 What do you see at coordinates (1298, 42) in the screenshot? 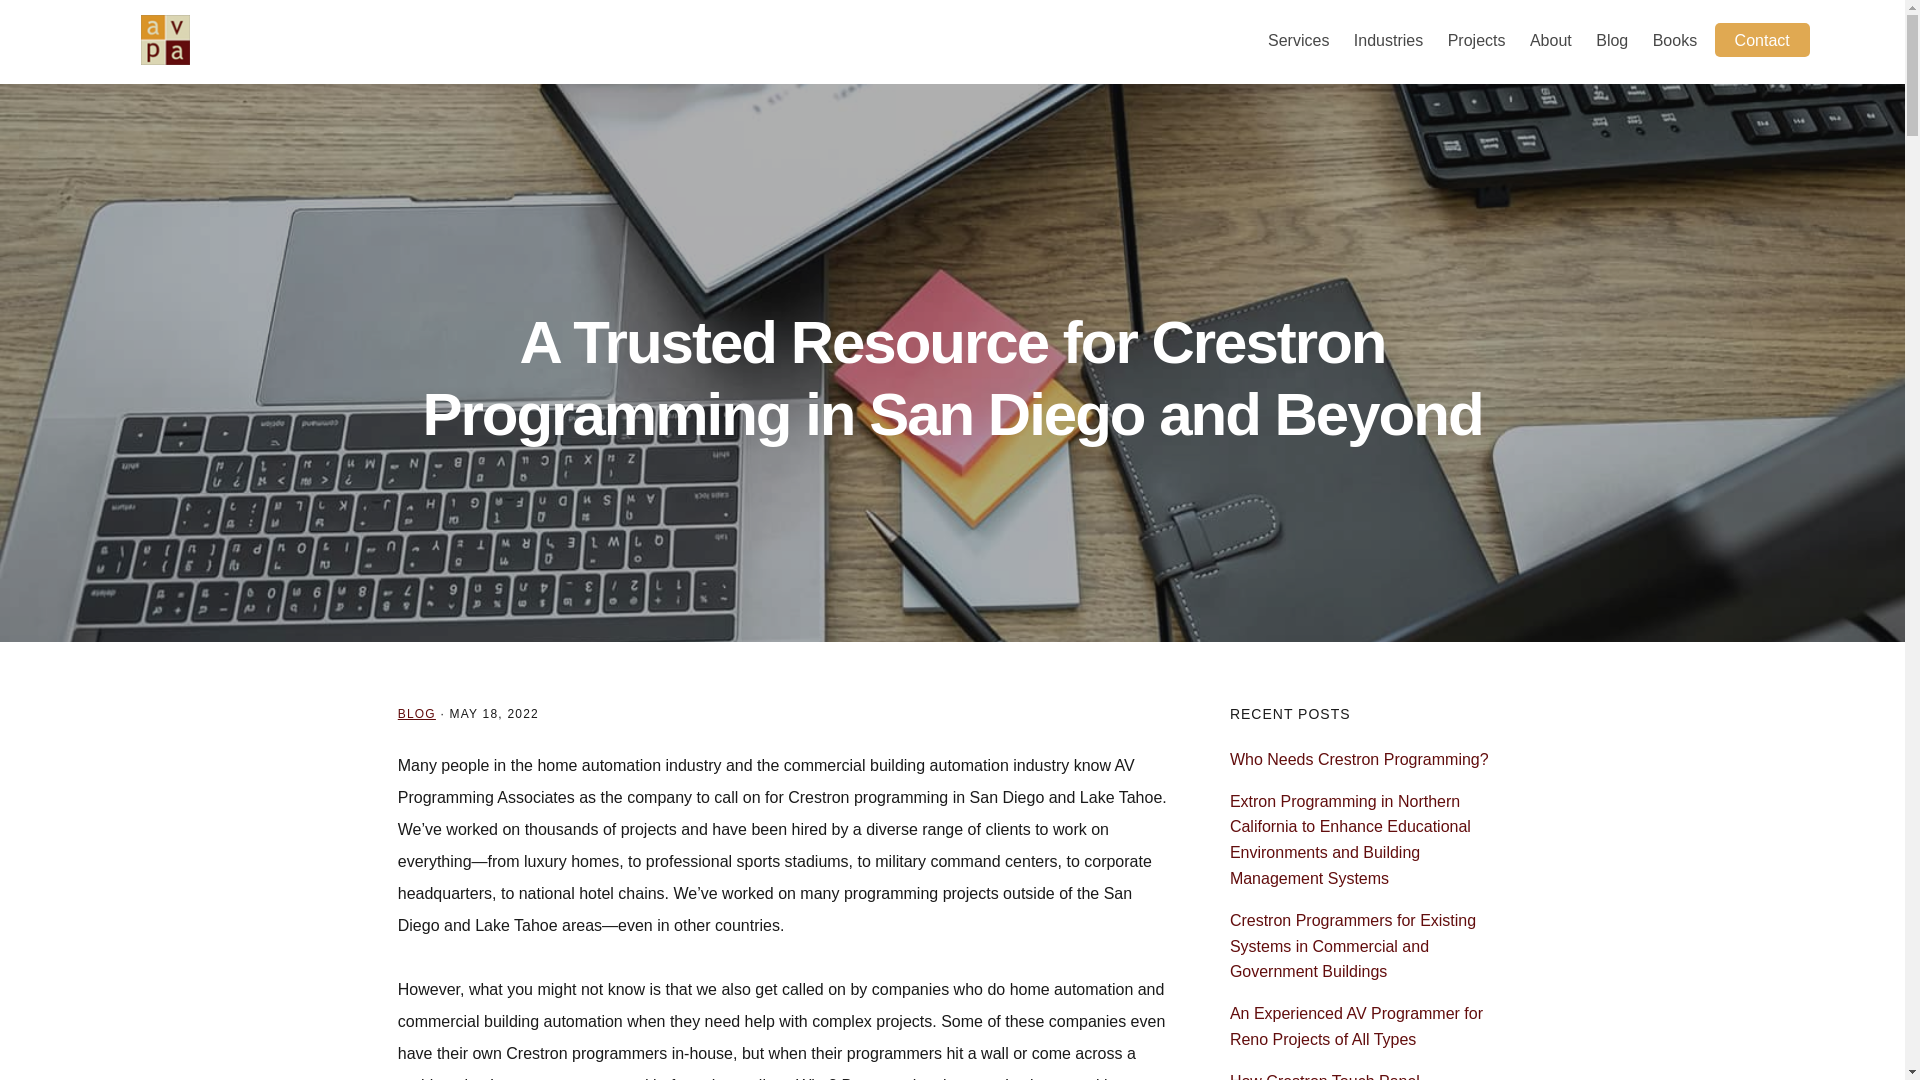
I see `Services` at bounding box center [1298, 42].